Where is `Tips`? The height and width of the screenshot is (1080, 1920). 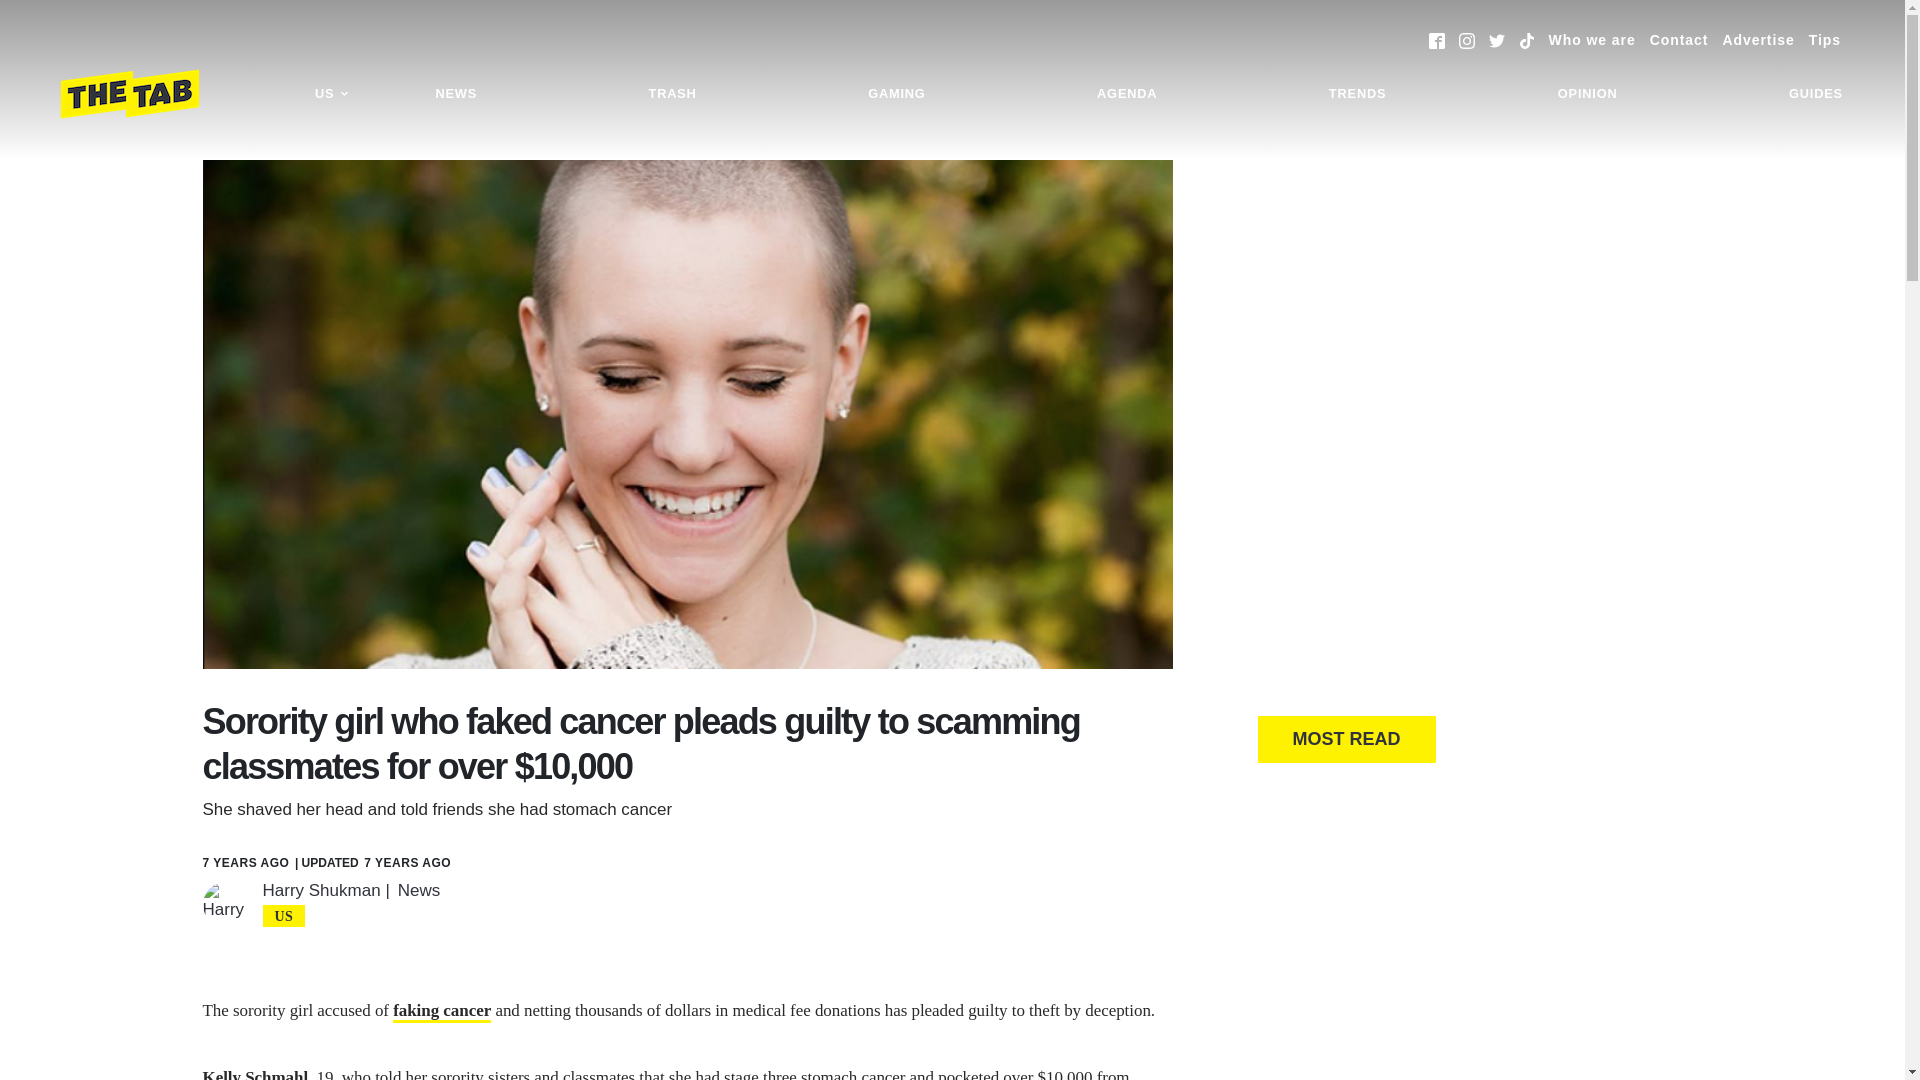 Tips is located at coordinates (1824, 40).